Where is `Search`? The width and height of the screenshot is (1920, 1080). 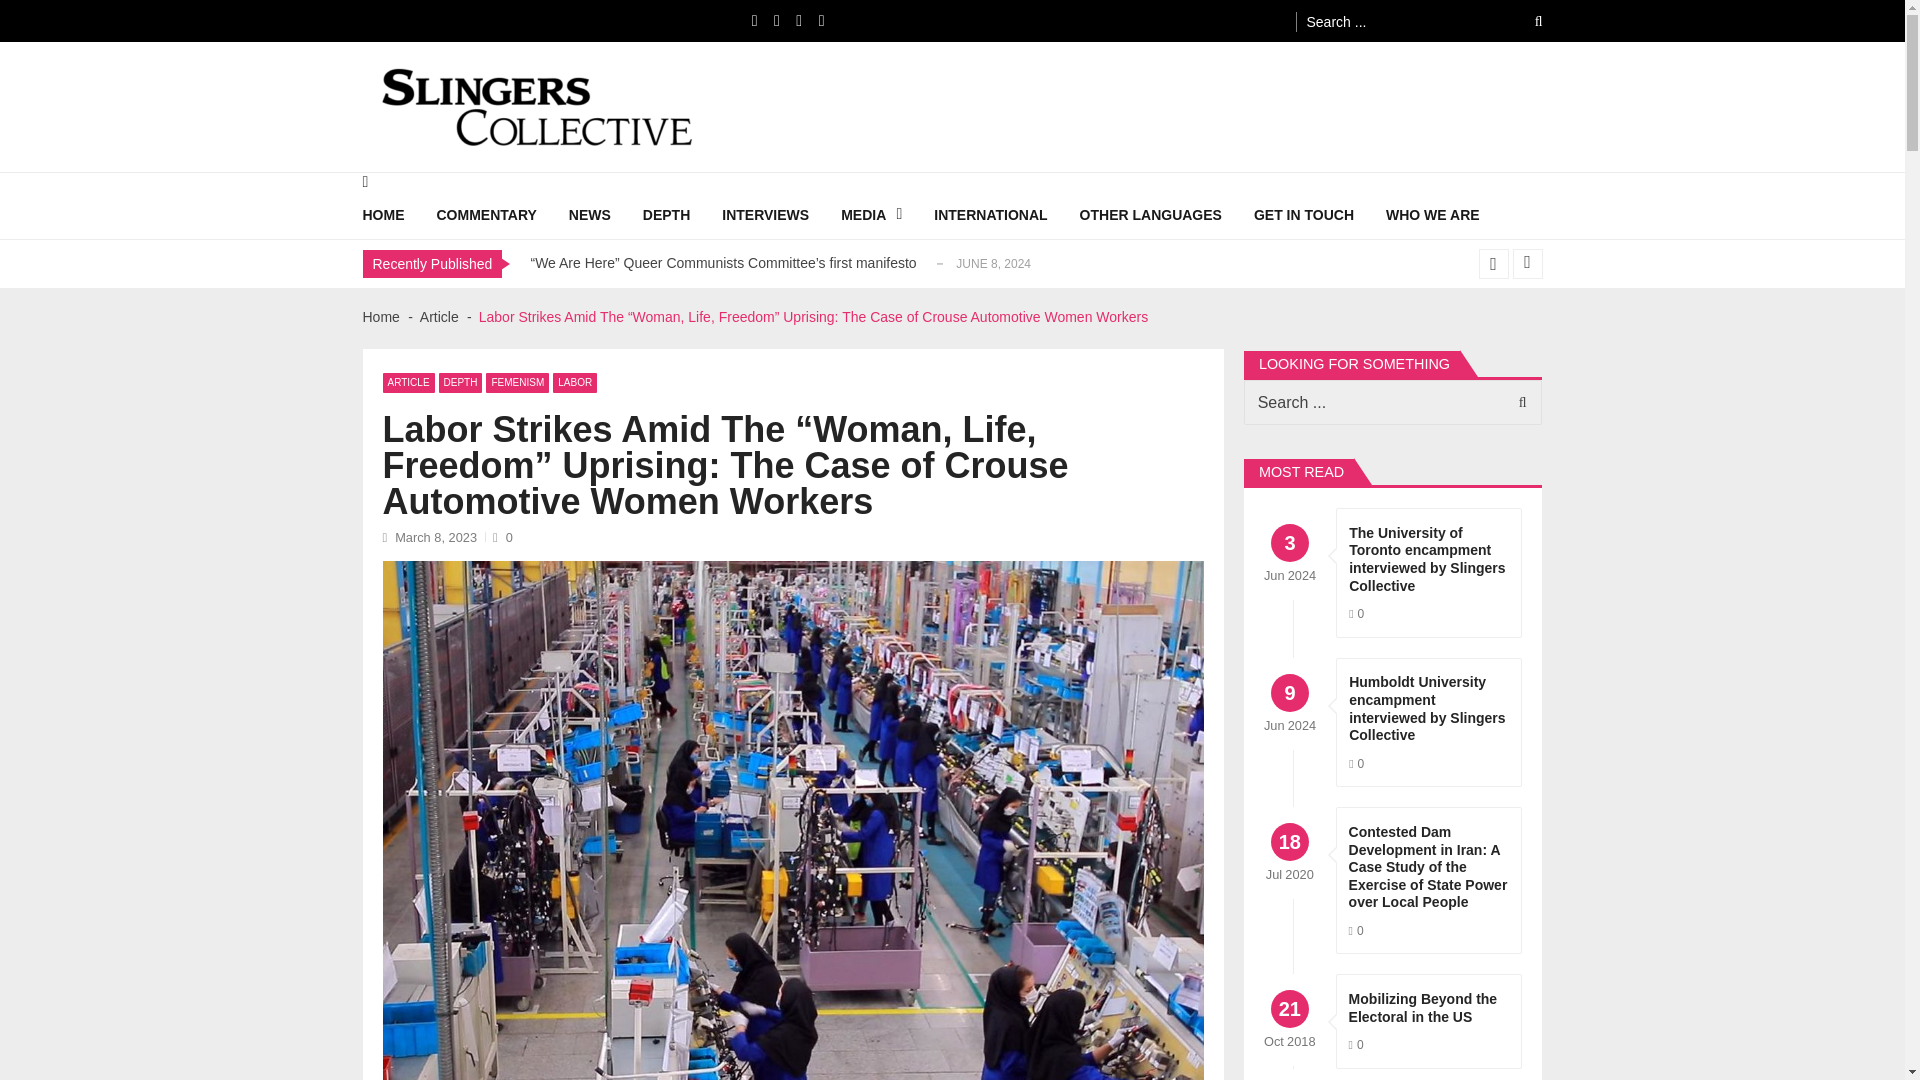 Search is located at coordinates (1517, 402).